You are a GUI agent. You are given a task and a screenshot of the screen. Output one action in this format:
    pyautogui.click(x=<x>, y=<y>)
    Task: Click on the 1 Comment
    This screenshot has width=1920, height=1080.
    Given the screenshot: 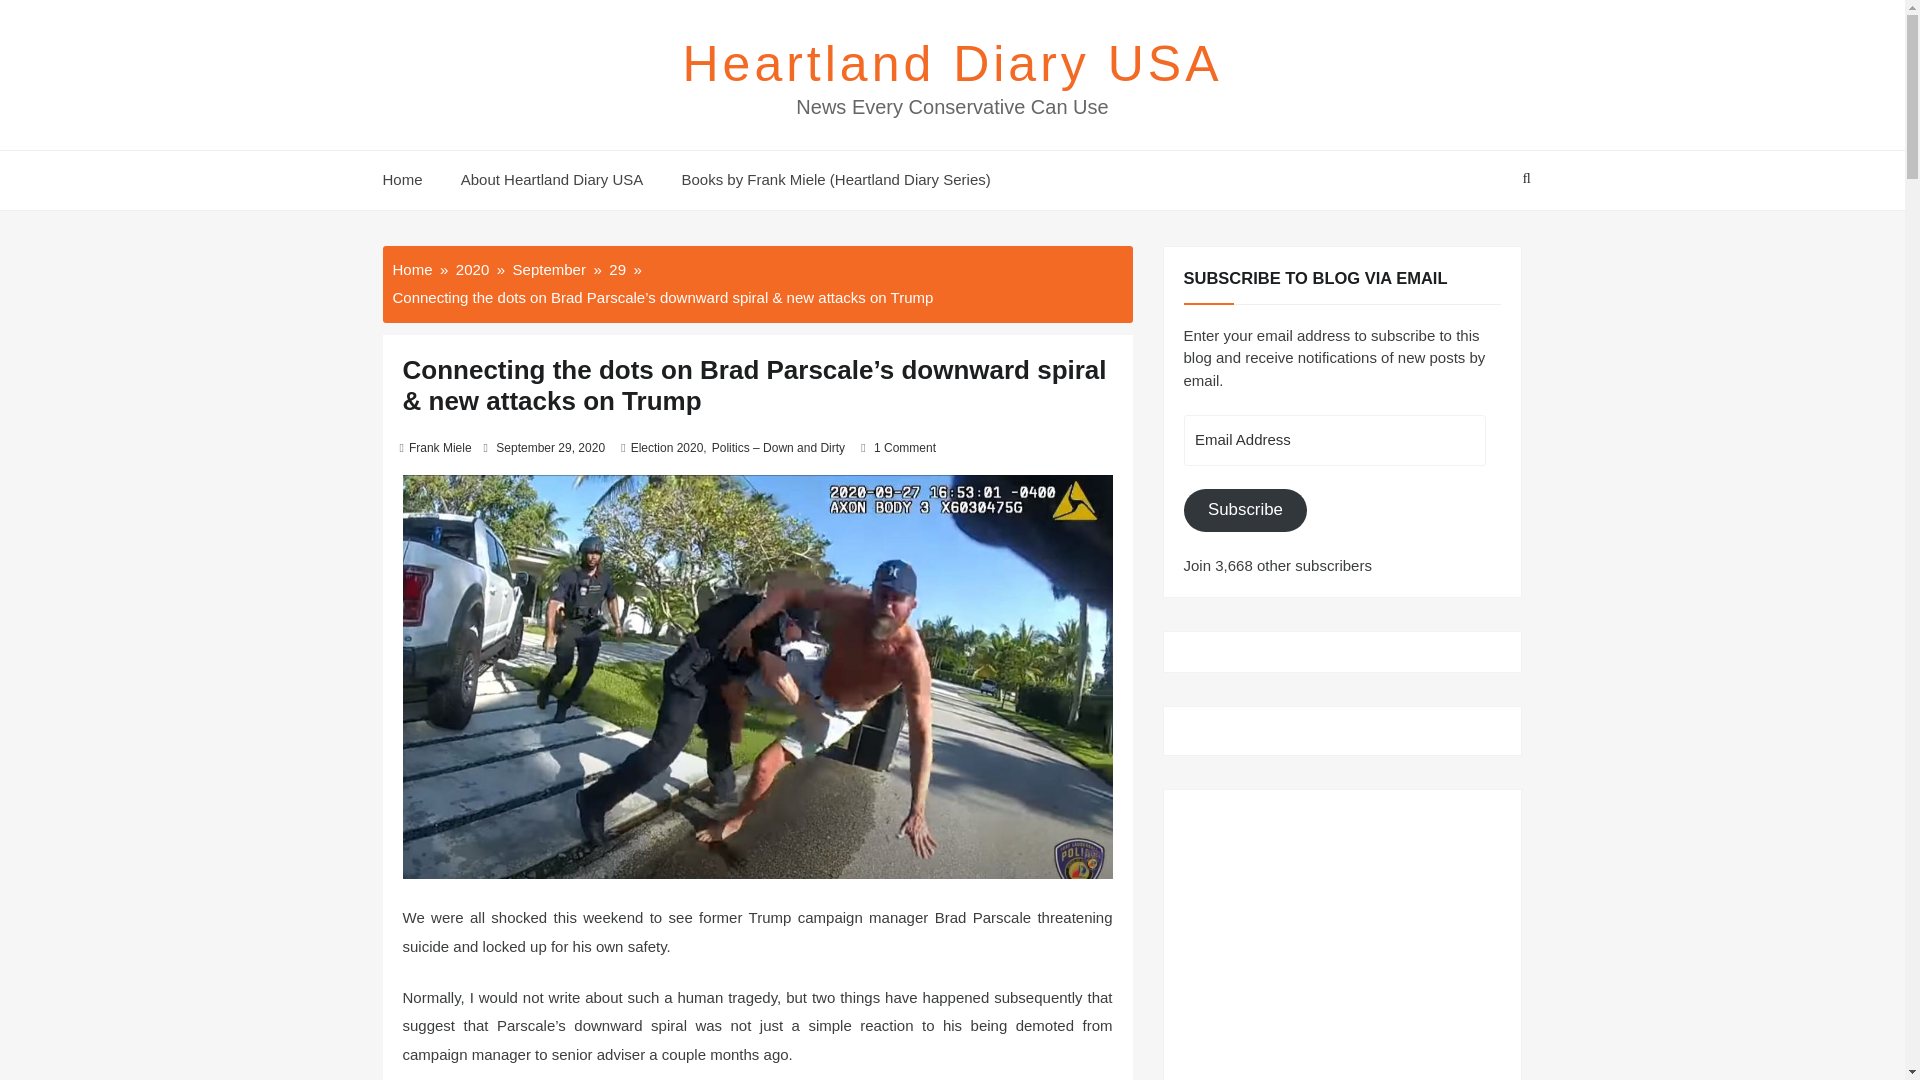 What is the action you would take?
    pyautogui.click(x=904, y=447)
    